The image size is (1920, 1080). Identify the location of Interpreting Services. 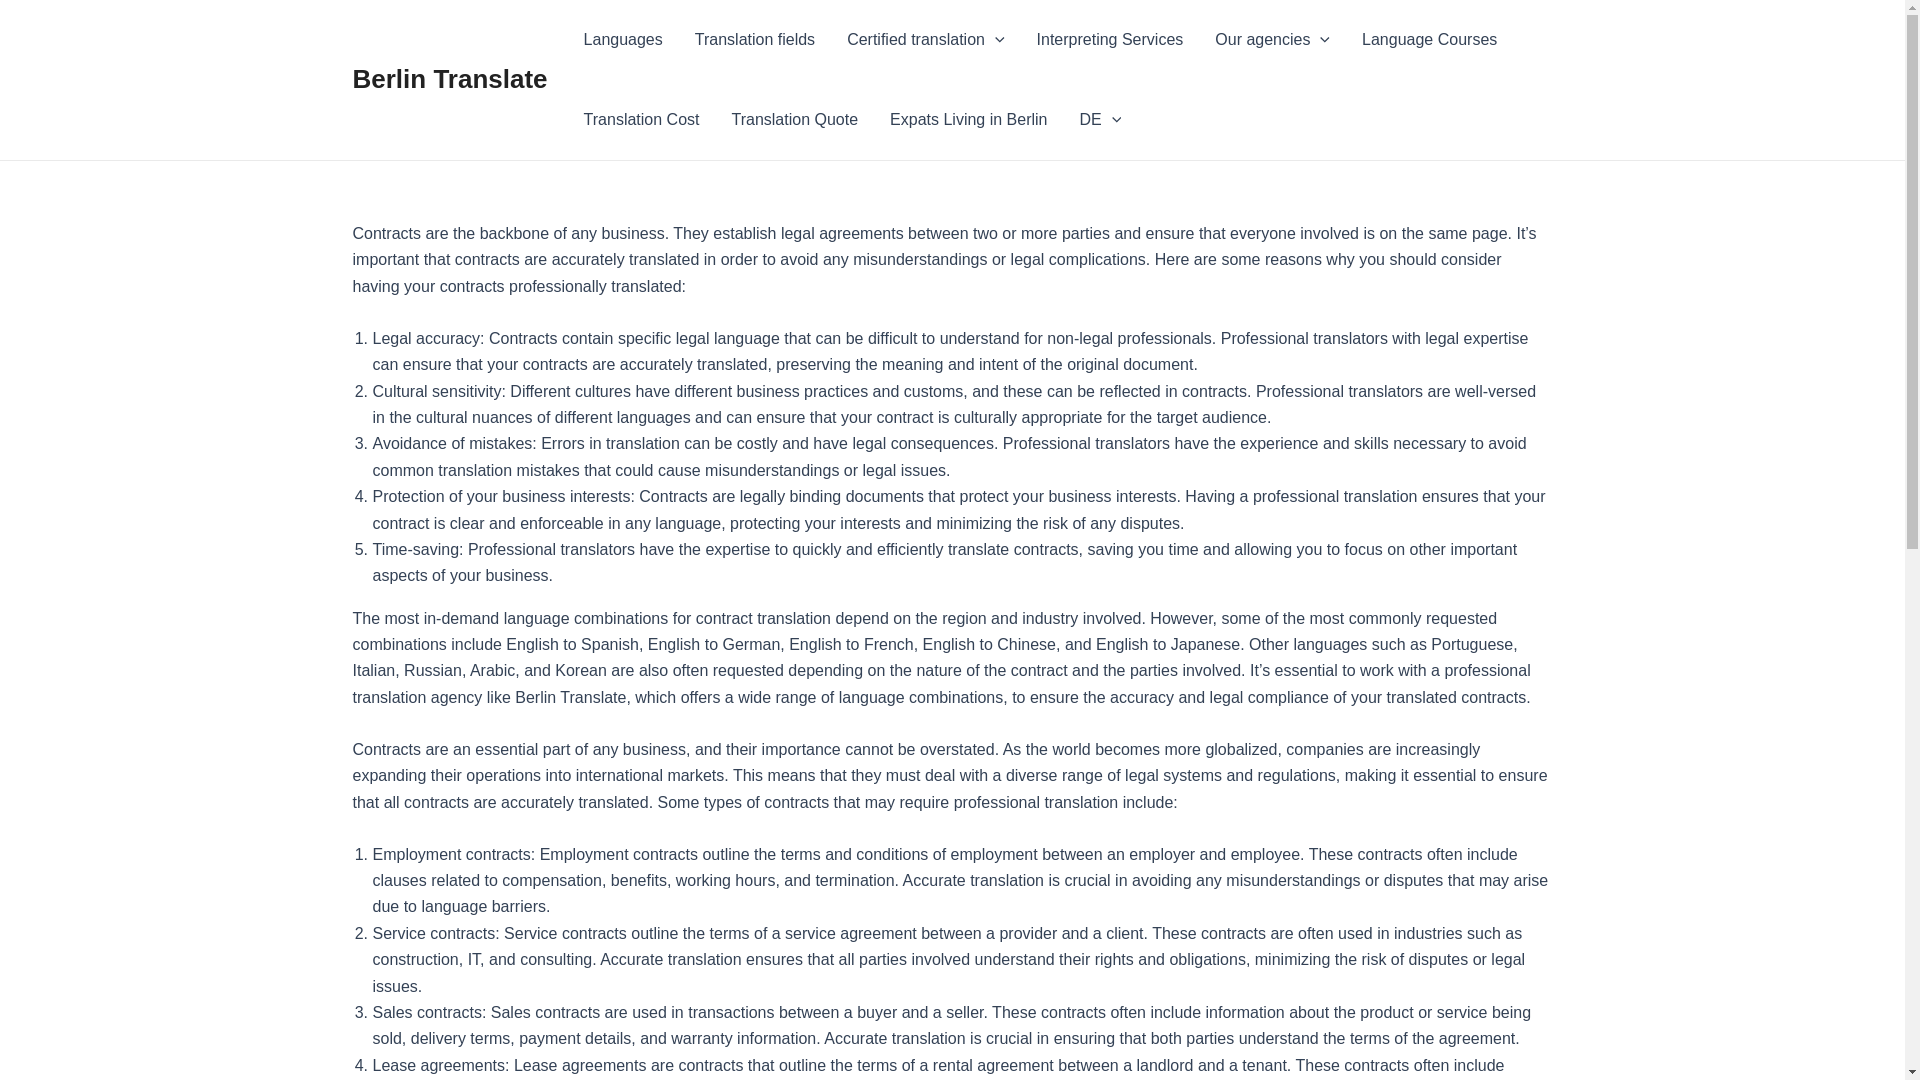
(1110, 40).